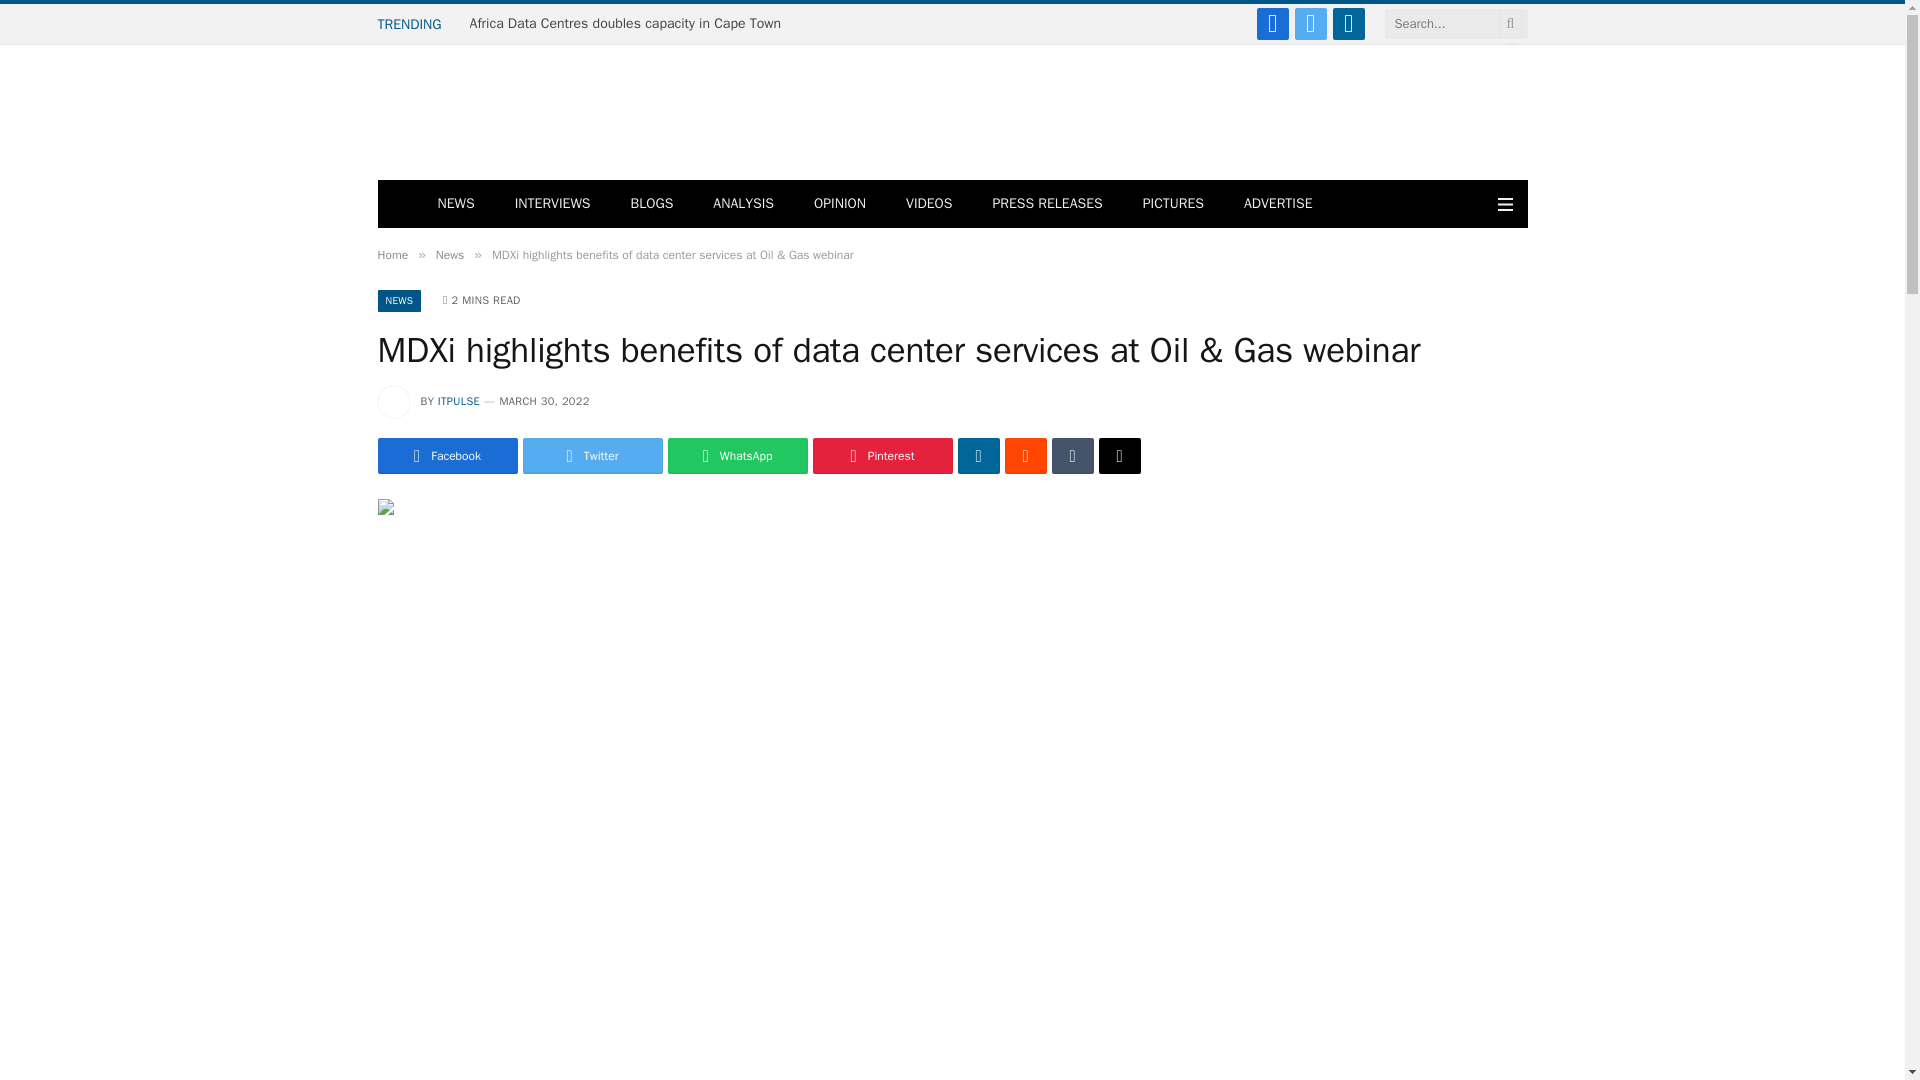 The image size is (1920, 1080). Describe the element at coordinates (652, 204) in the screenshot. I see `BLOGS` at that location.